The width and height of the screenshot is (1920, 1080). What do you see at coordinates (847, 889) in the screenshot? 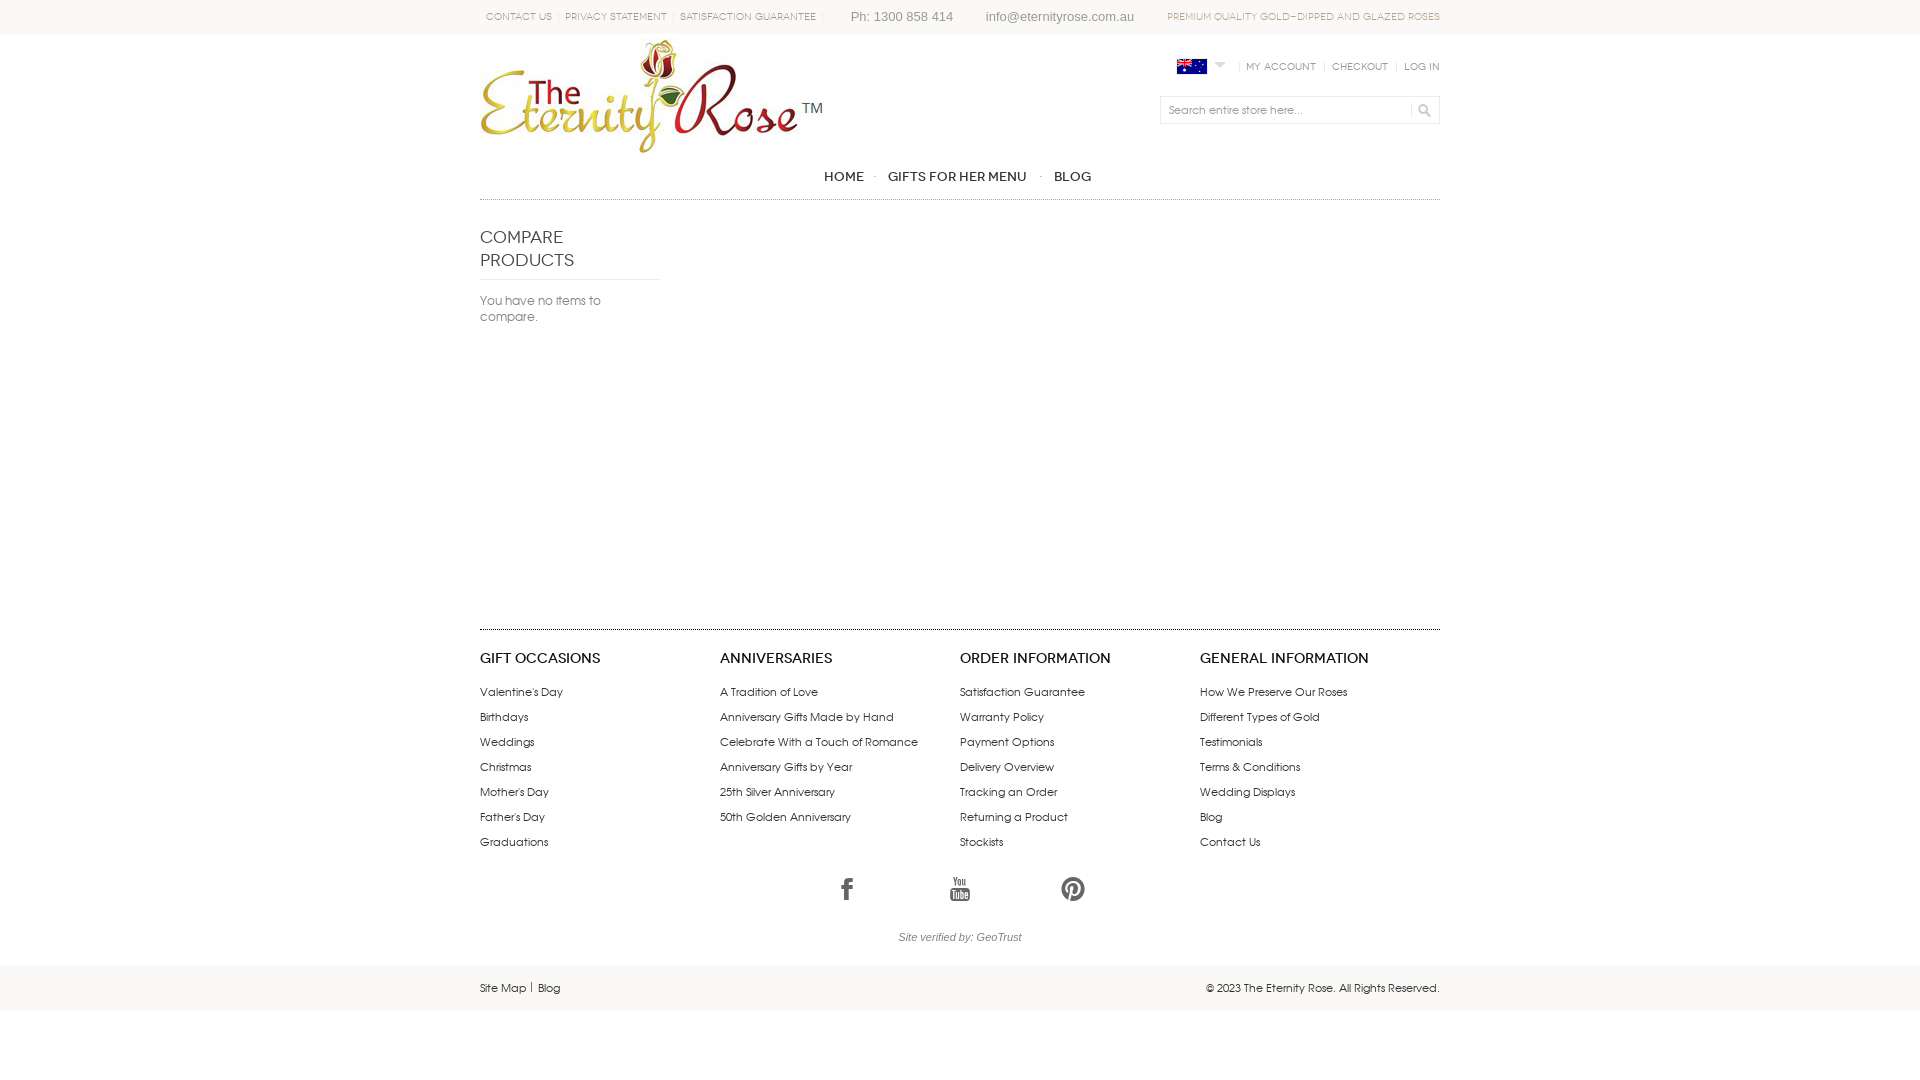
I see `1` at bounding box center [847, 889].